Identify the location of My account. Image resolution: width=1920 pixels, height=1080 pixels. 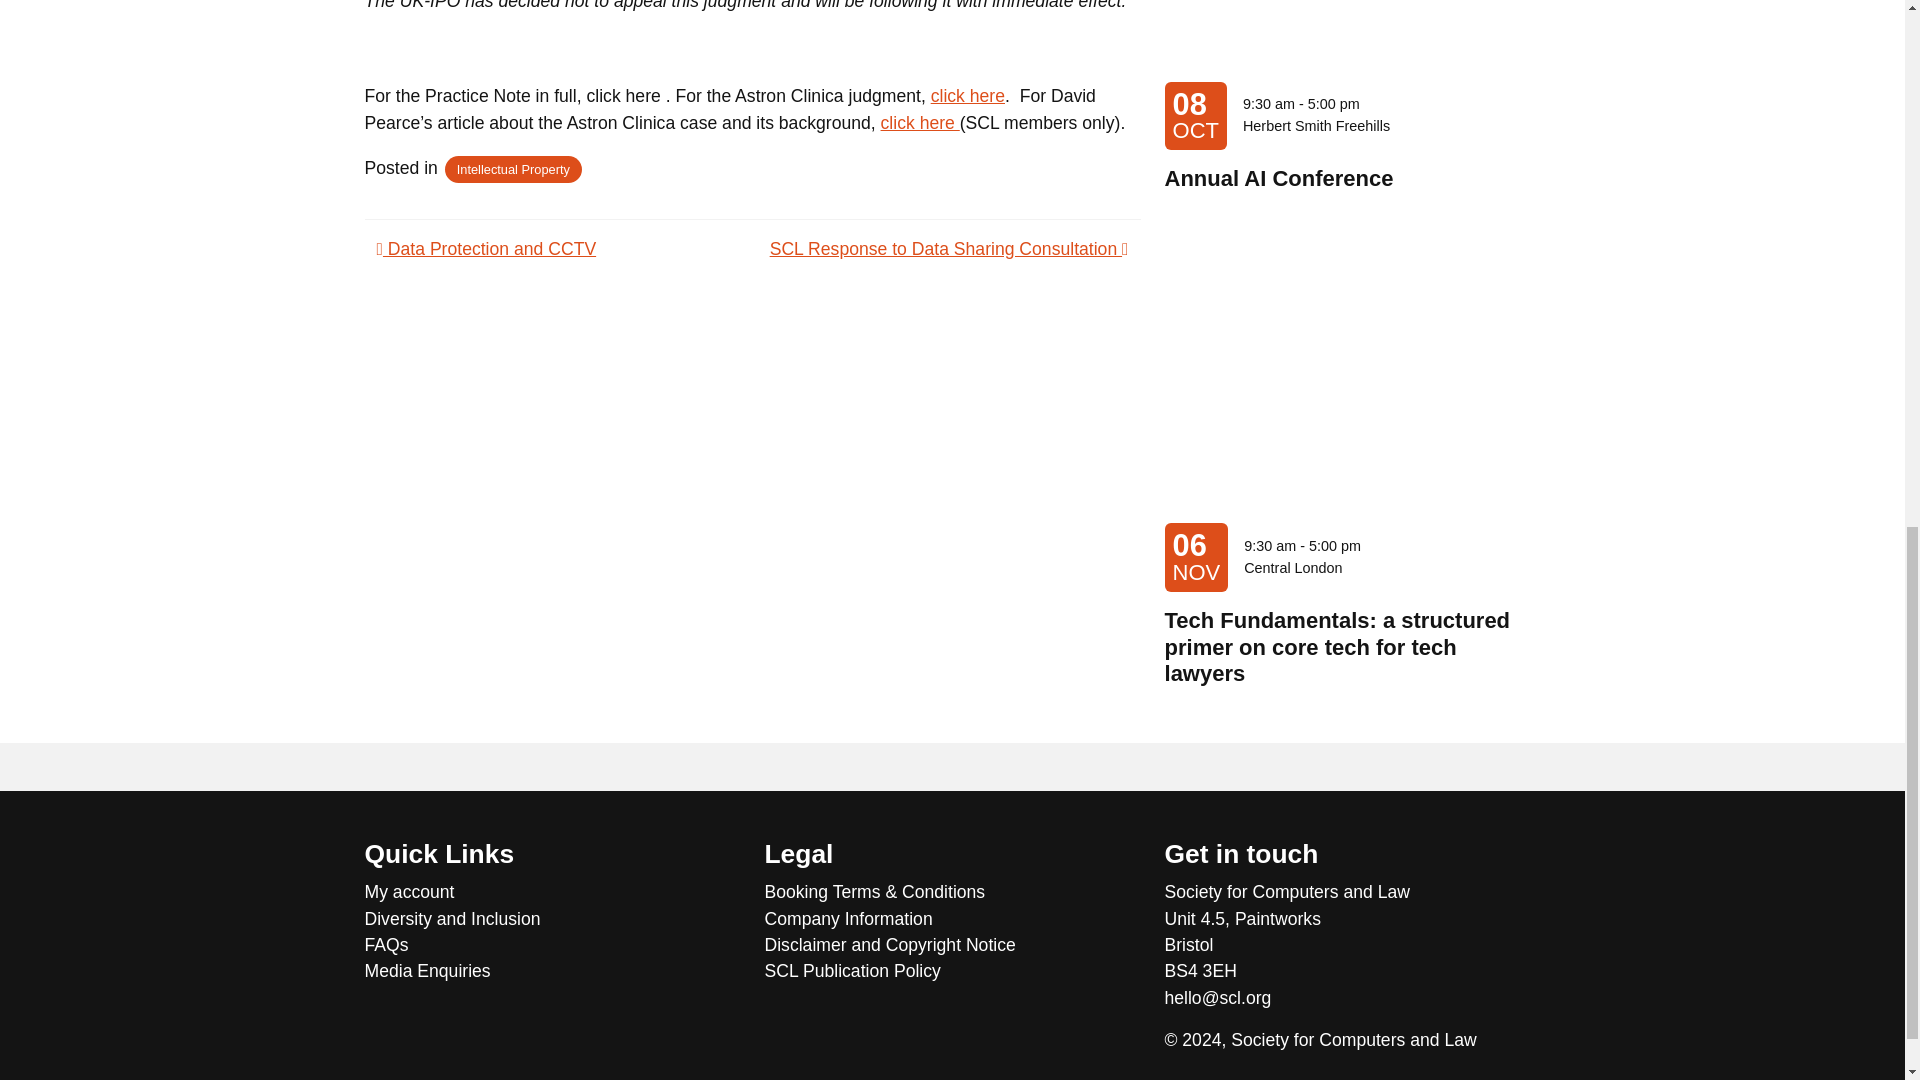
(552, 892).